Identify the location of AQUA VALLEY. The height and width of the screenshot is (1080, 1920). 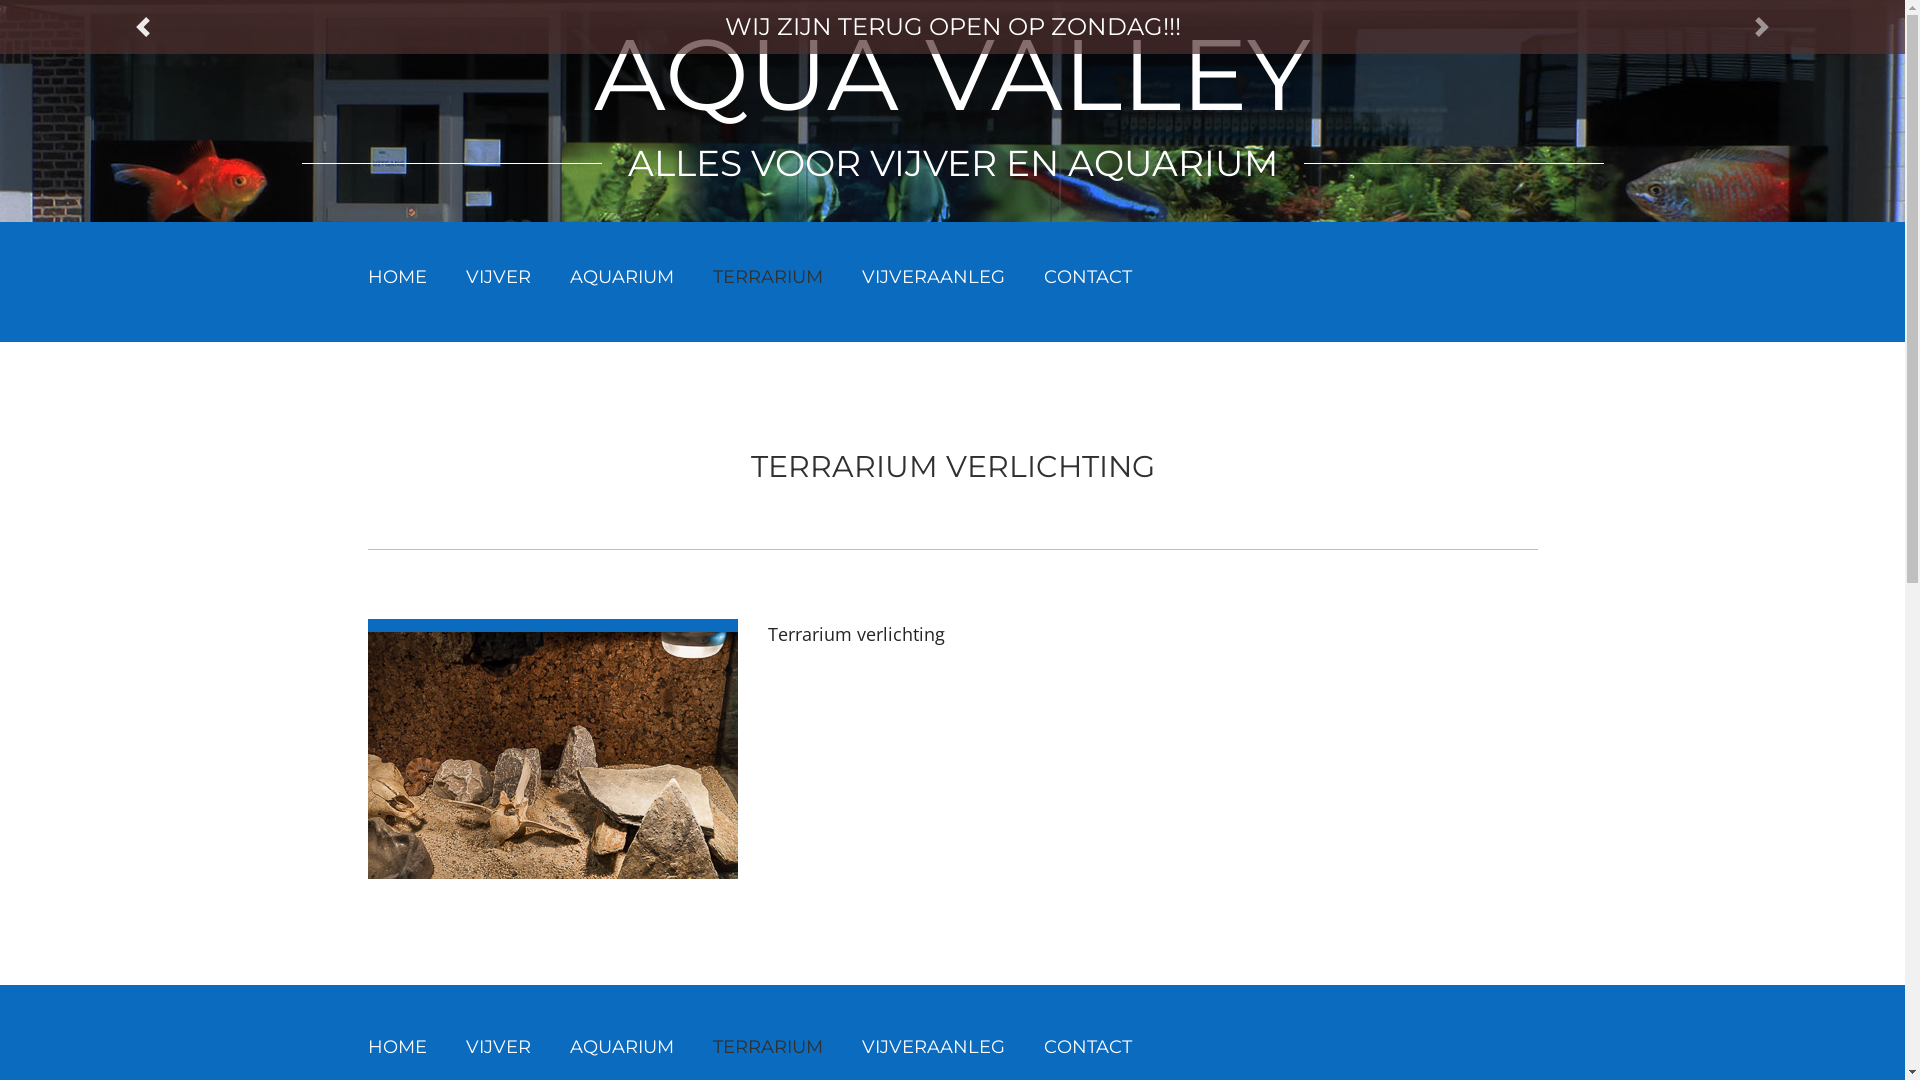
(952, 74).